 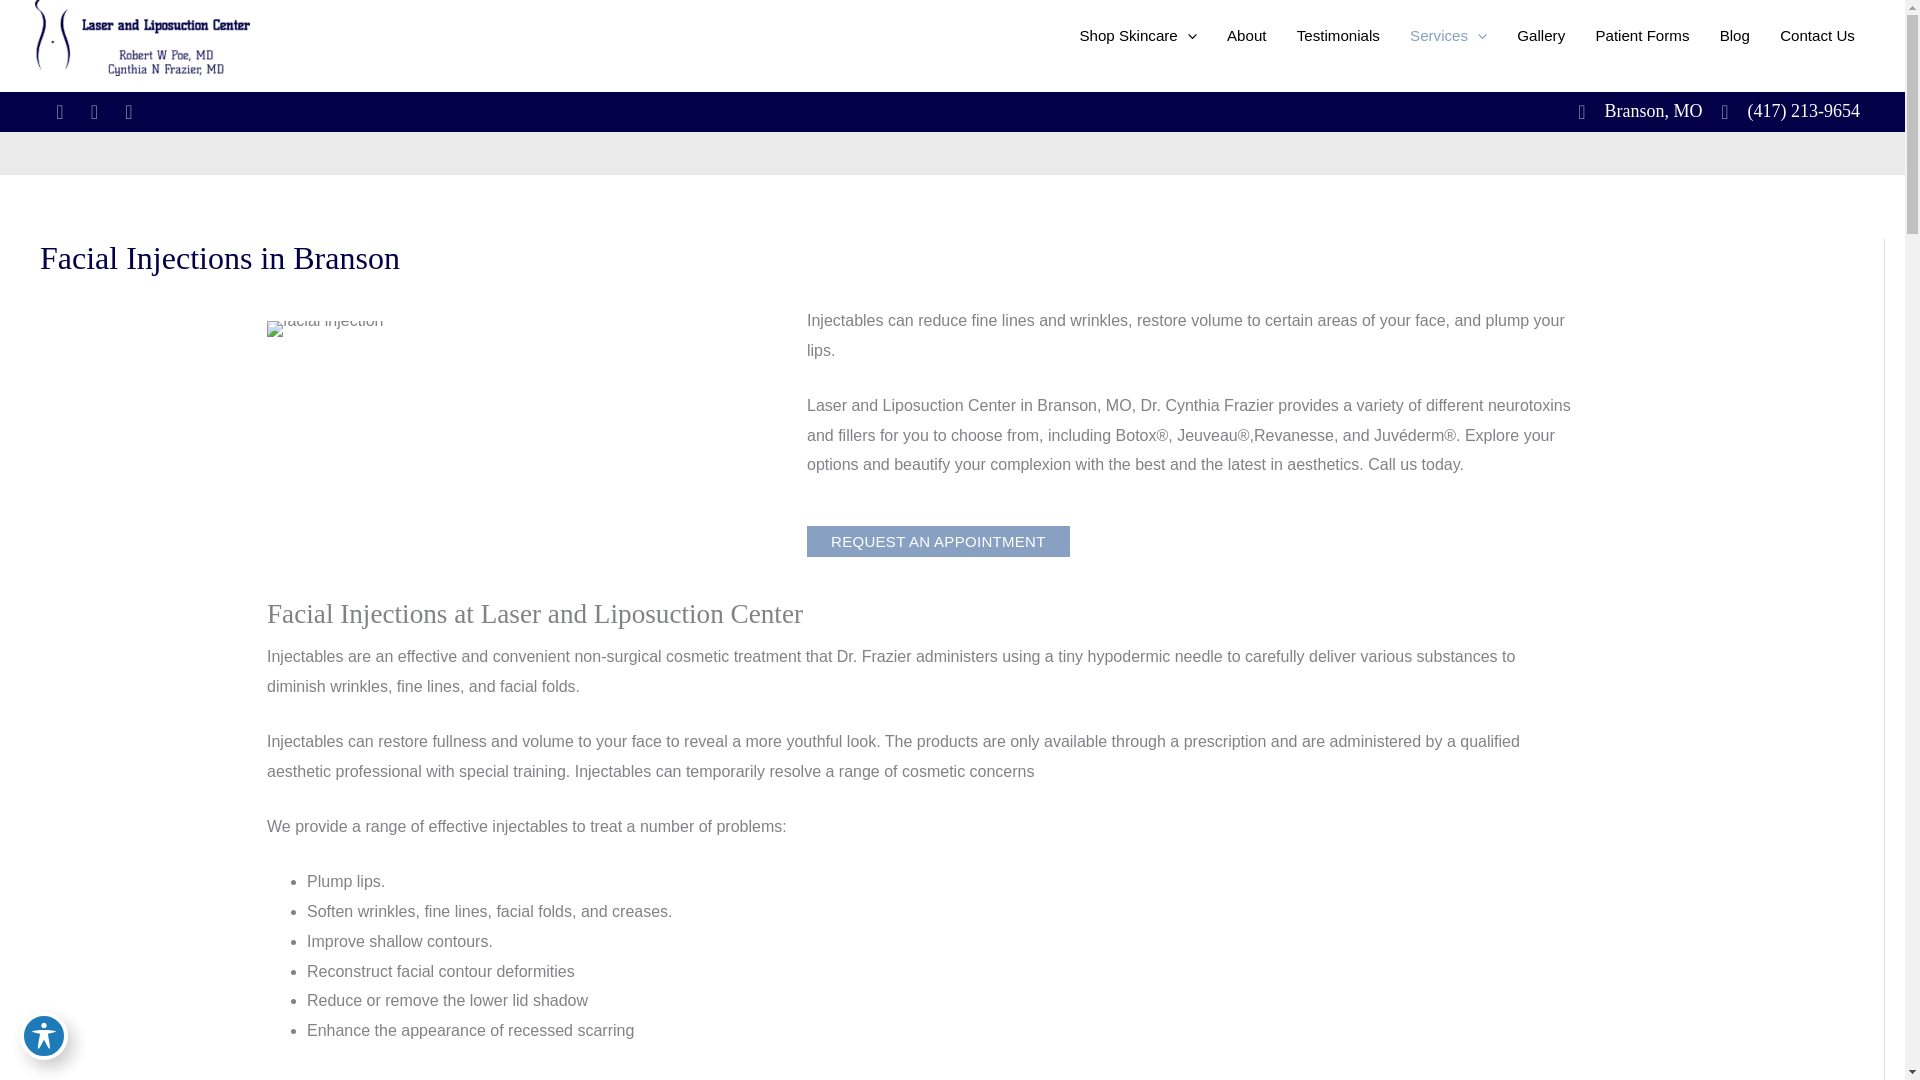 I want to click on Services, so click(x=1448, y=38).